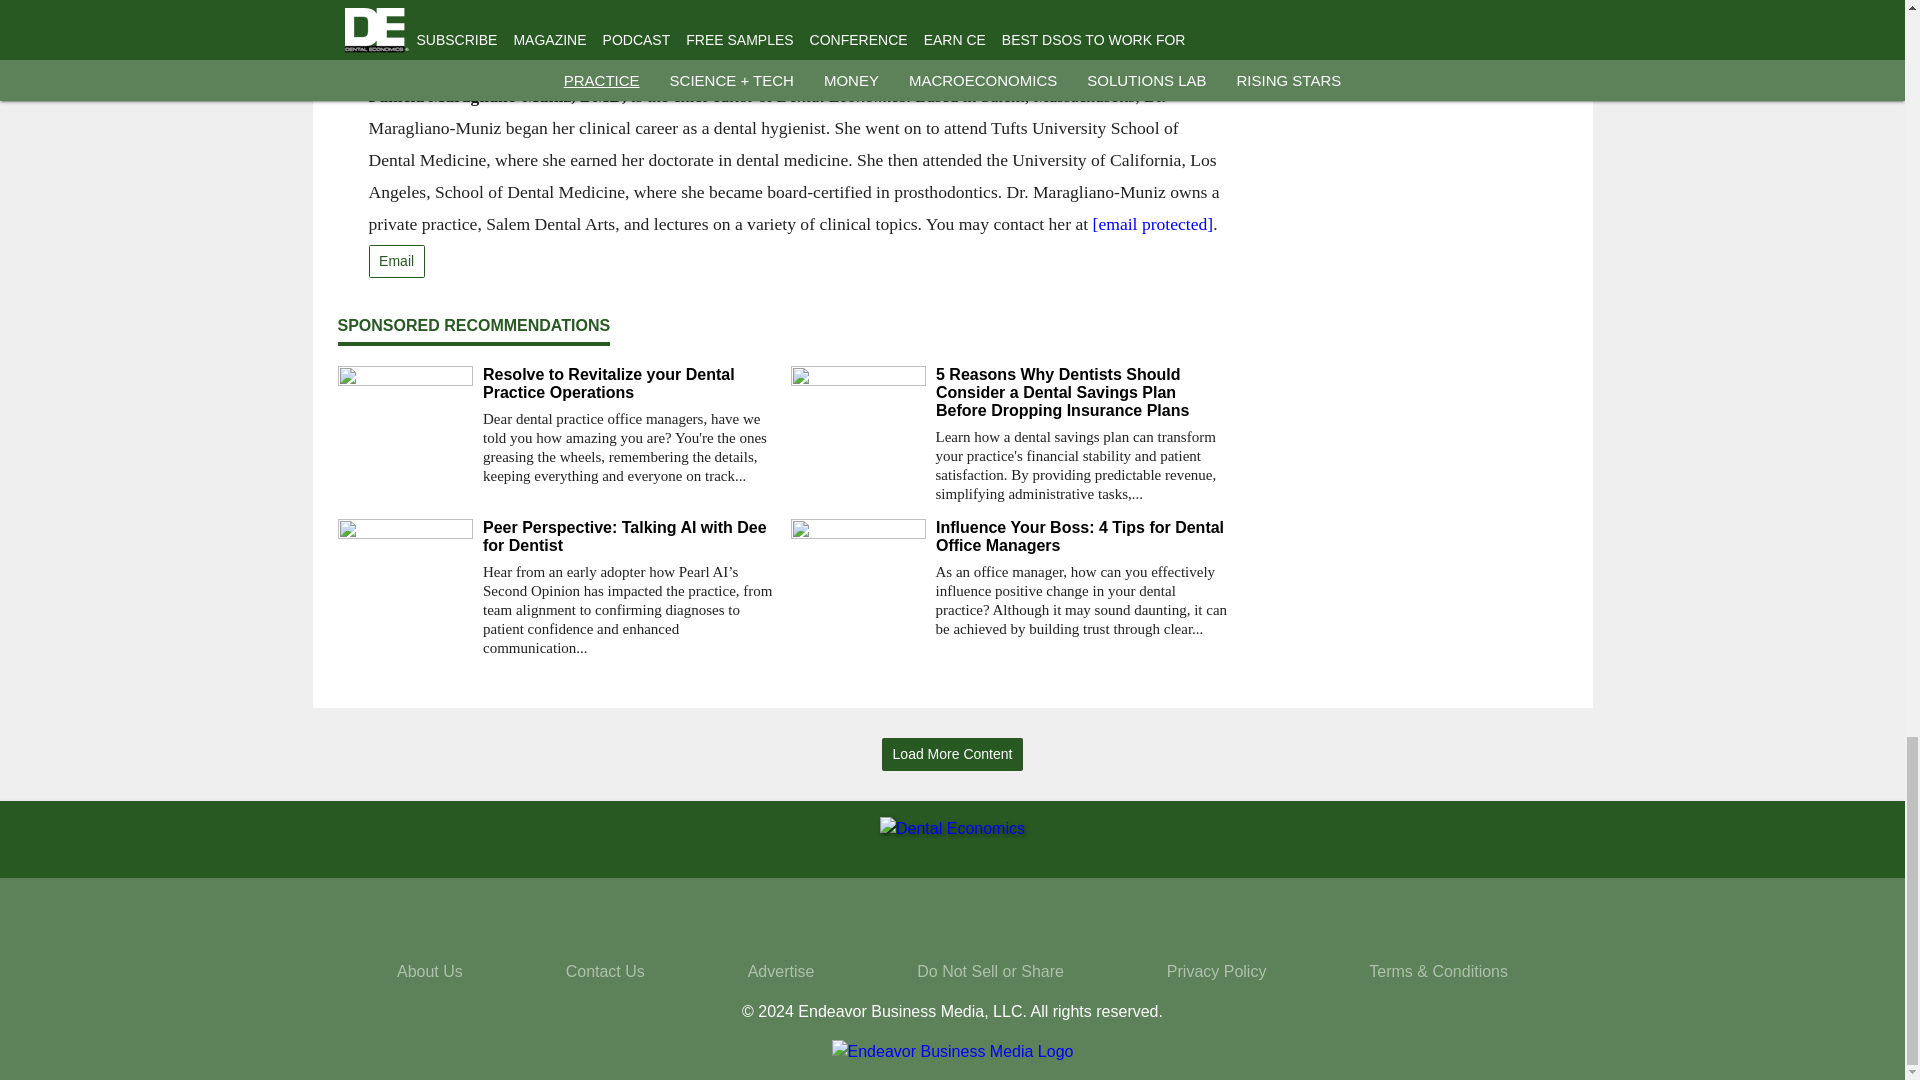 The height and width of the screenshot is (1080, 1920). I want to click on Email, so click(396, 261).